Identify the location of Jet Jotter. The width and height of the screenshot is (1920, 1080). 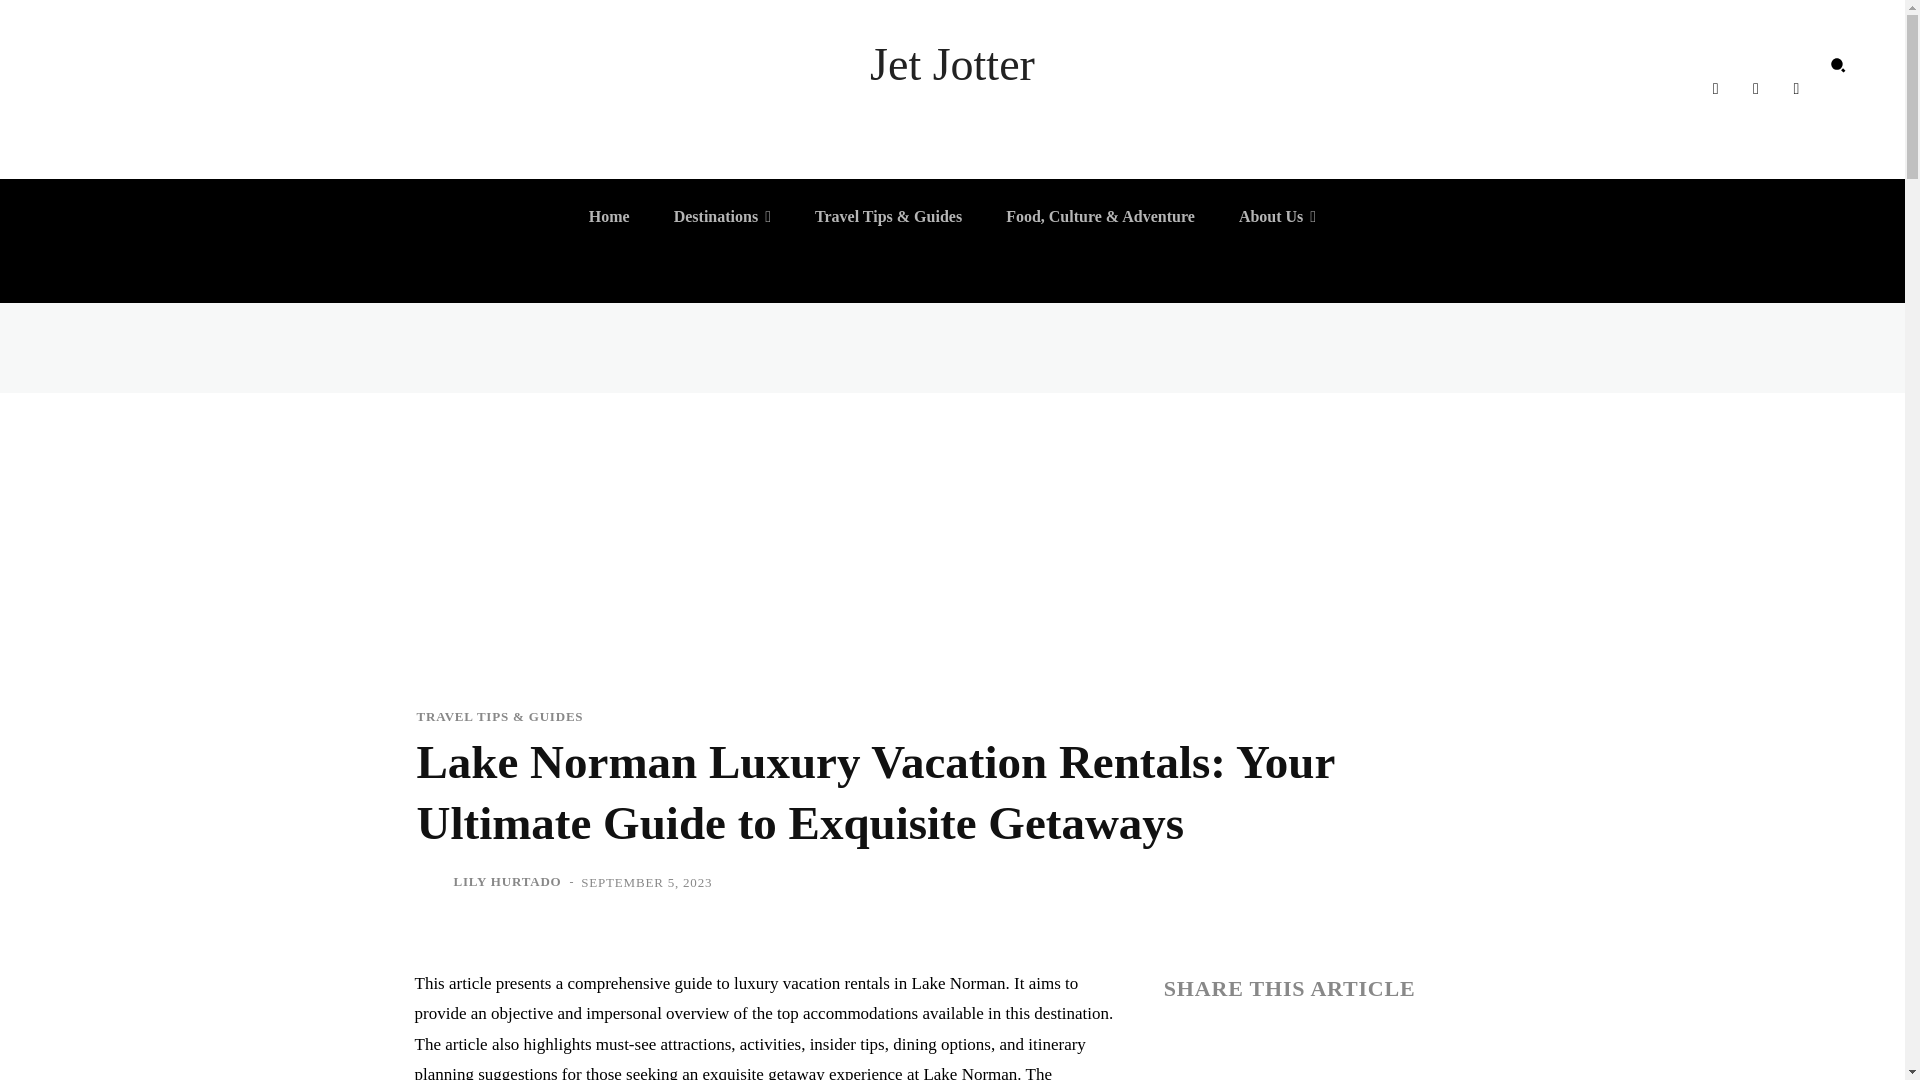
(952, 64).